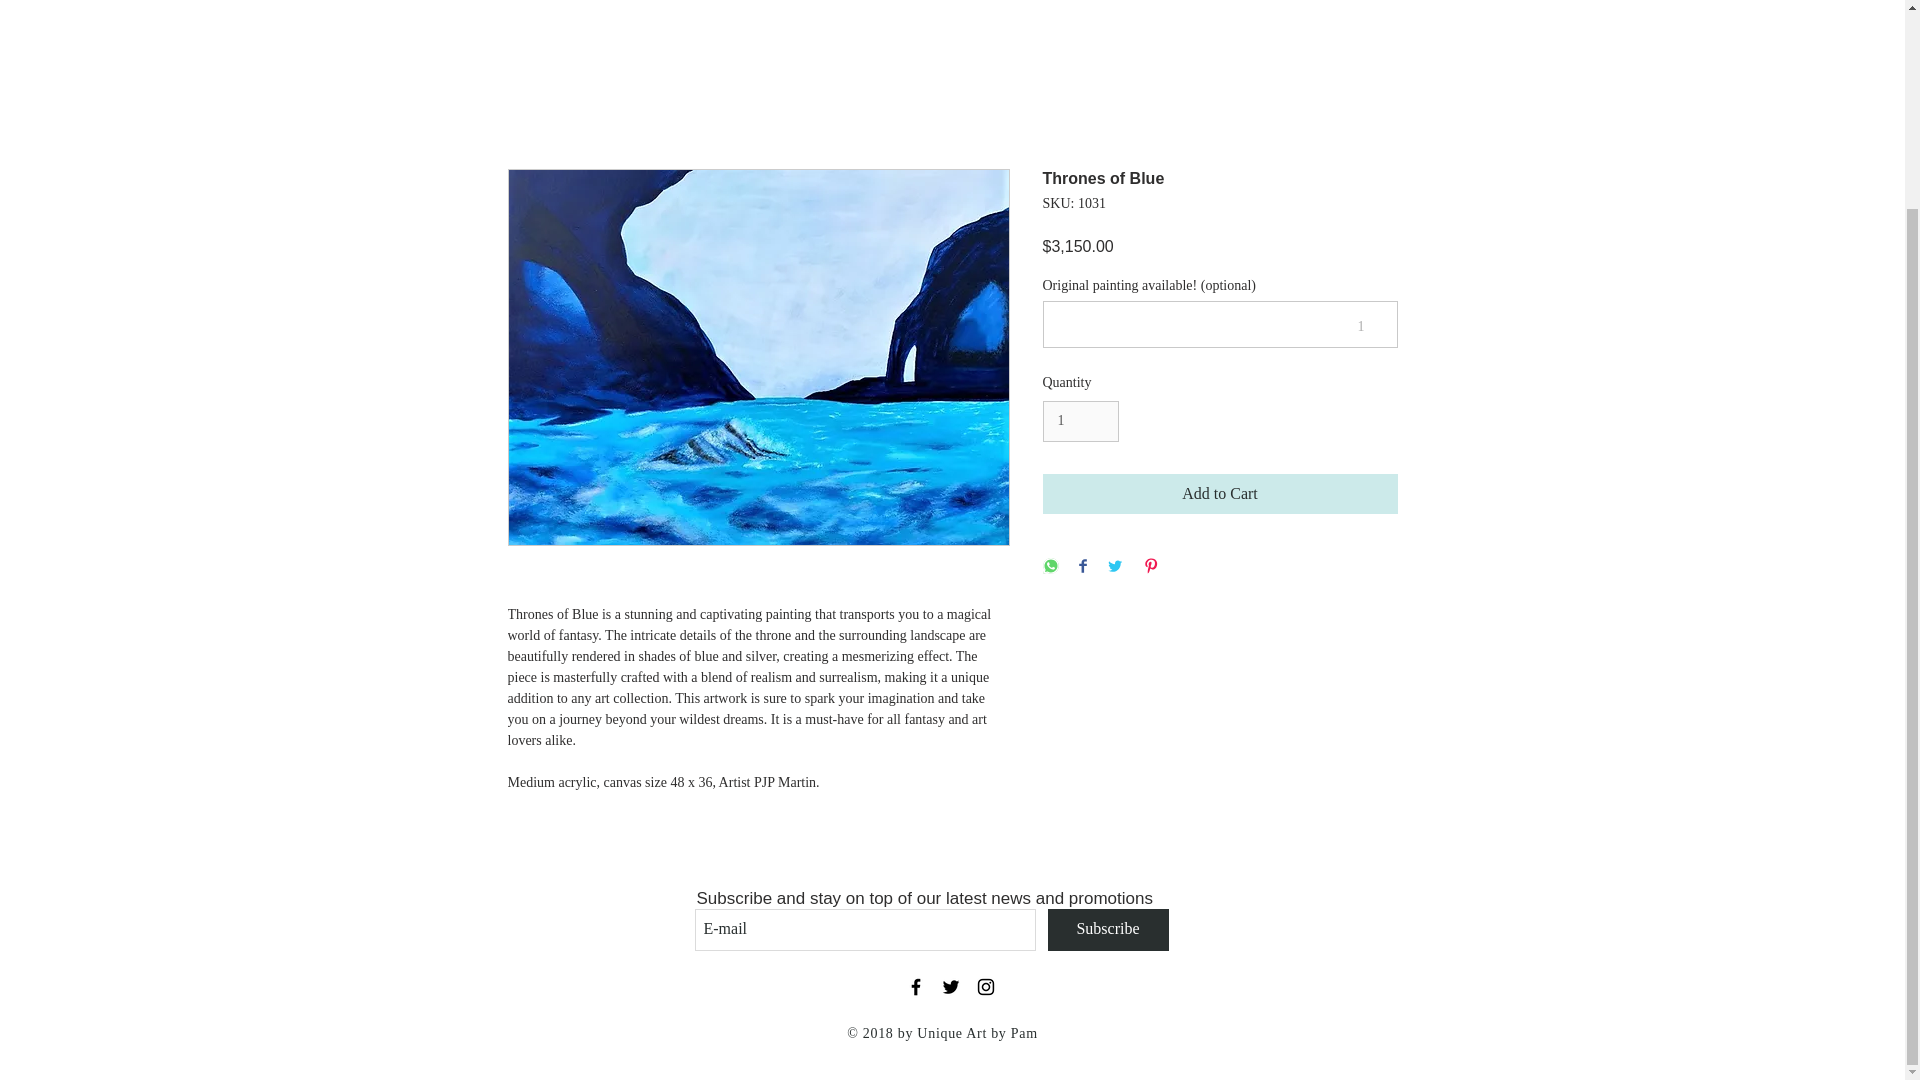  What do you see at coordinates (1080, 420) in the screenshot?
I see `1` at bounding box center [1080, 420].